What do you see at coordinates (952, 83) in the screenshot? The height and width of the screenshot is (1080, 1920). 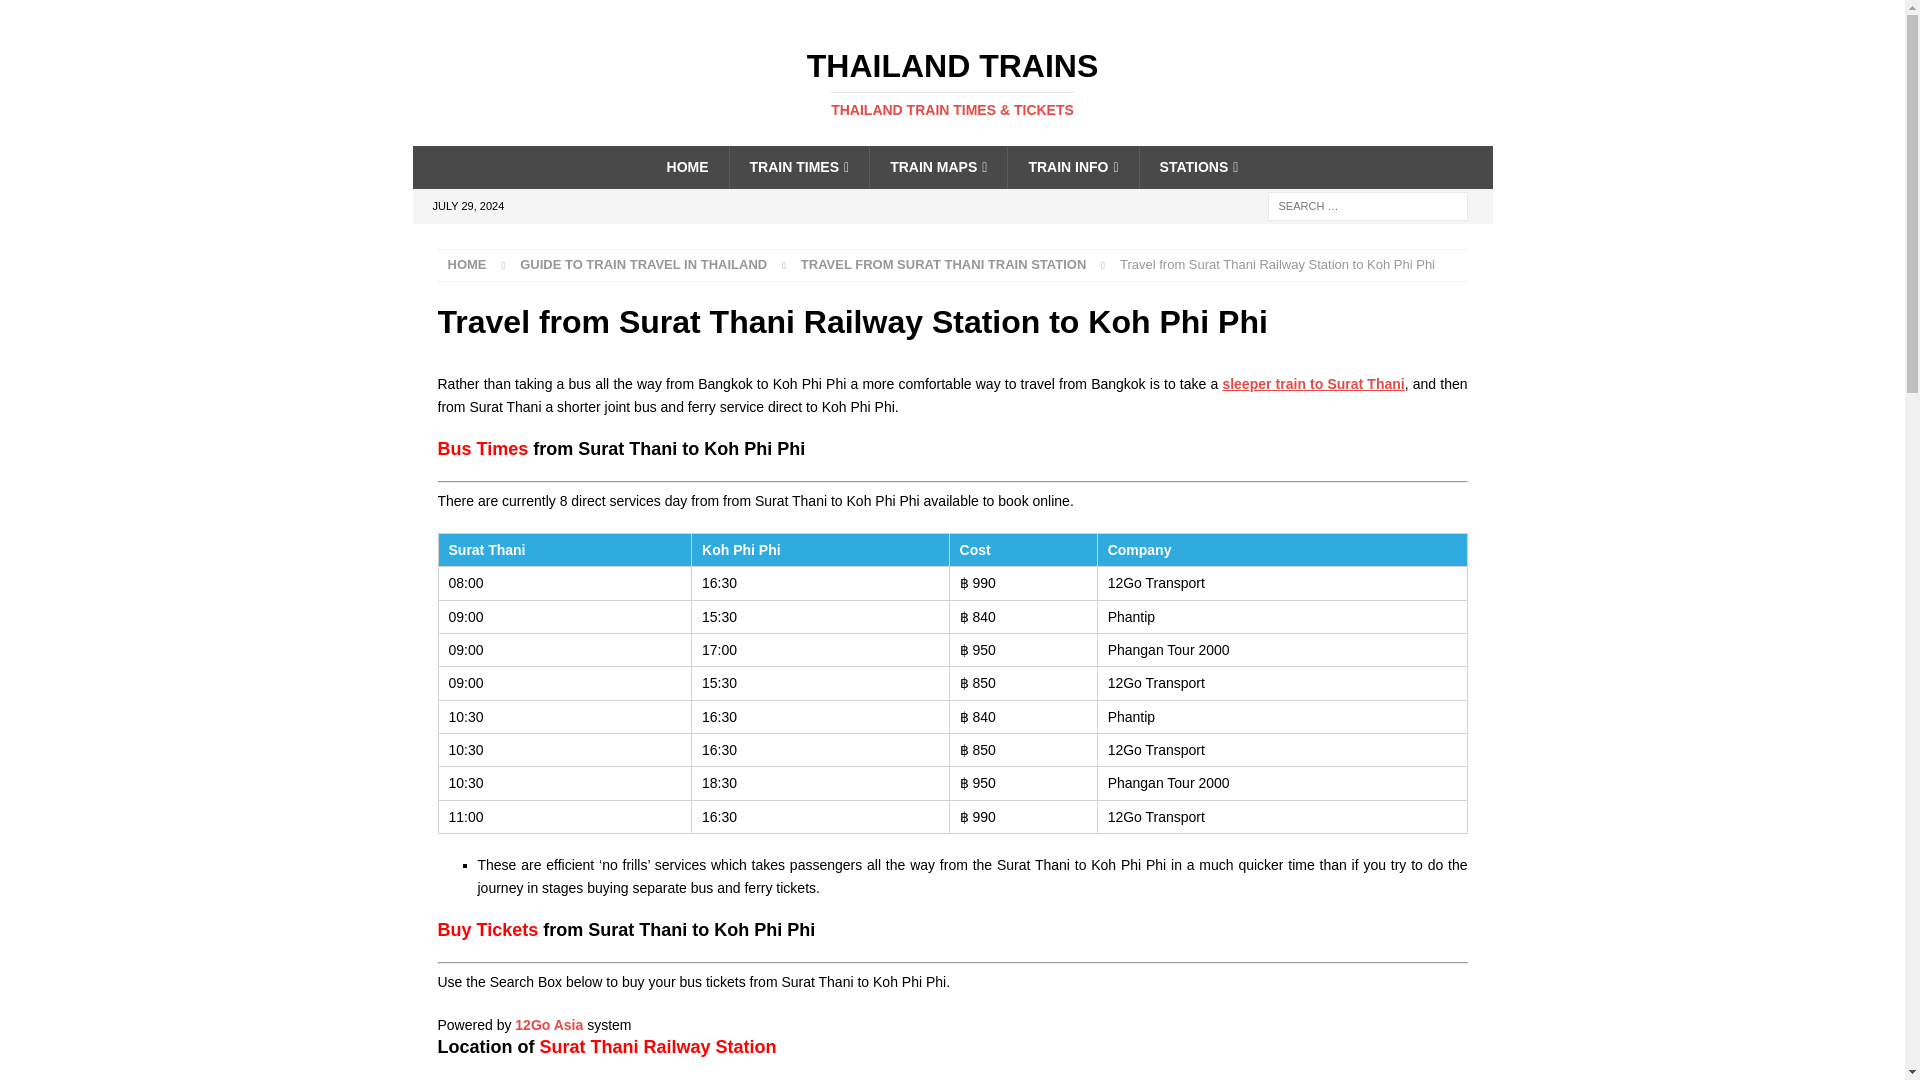 I see `Thailand Trains` at bounding box center [952, 83].